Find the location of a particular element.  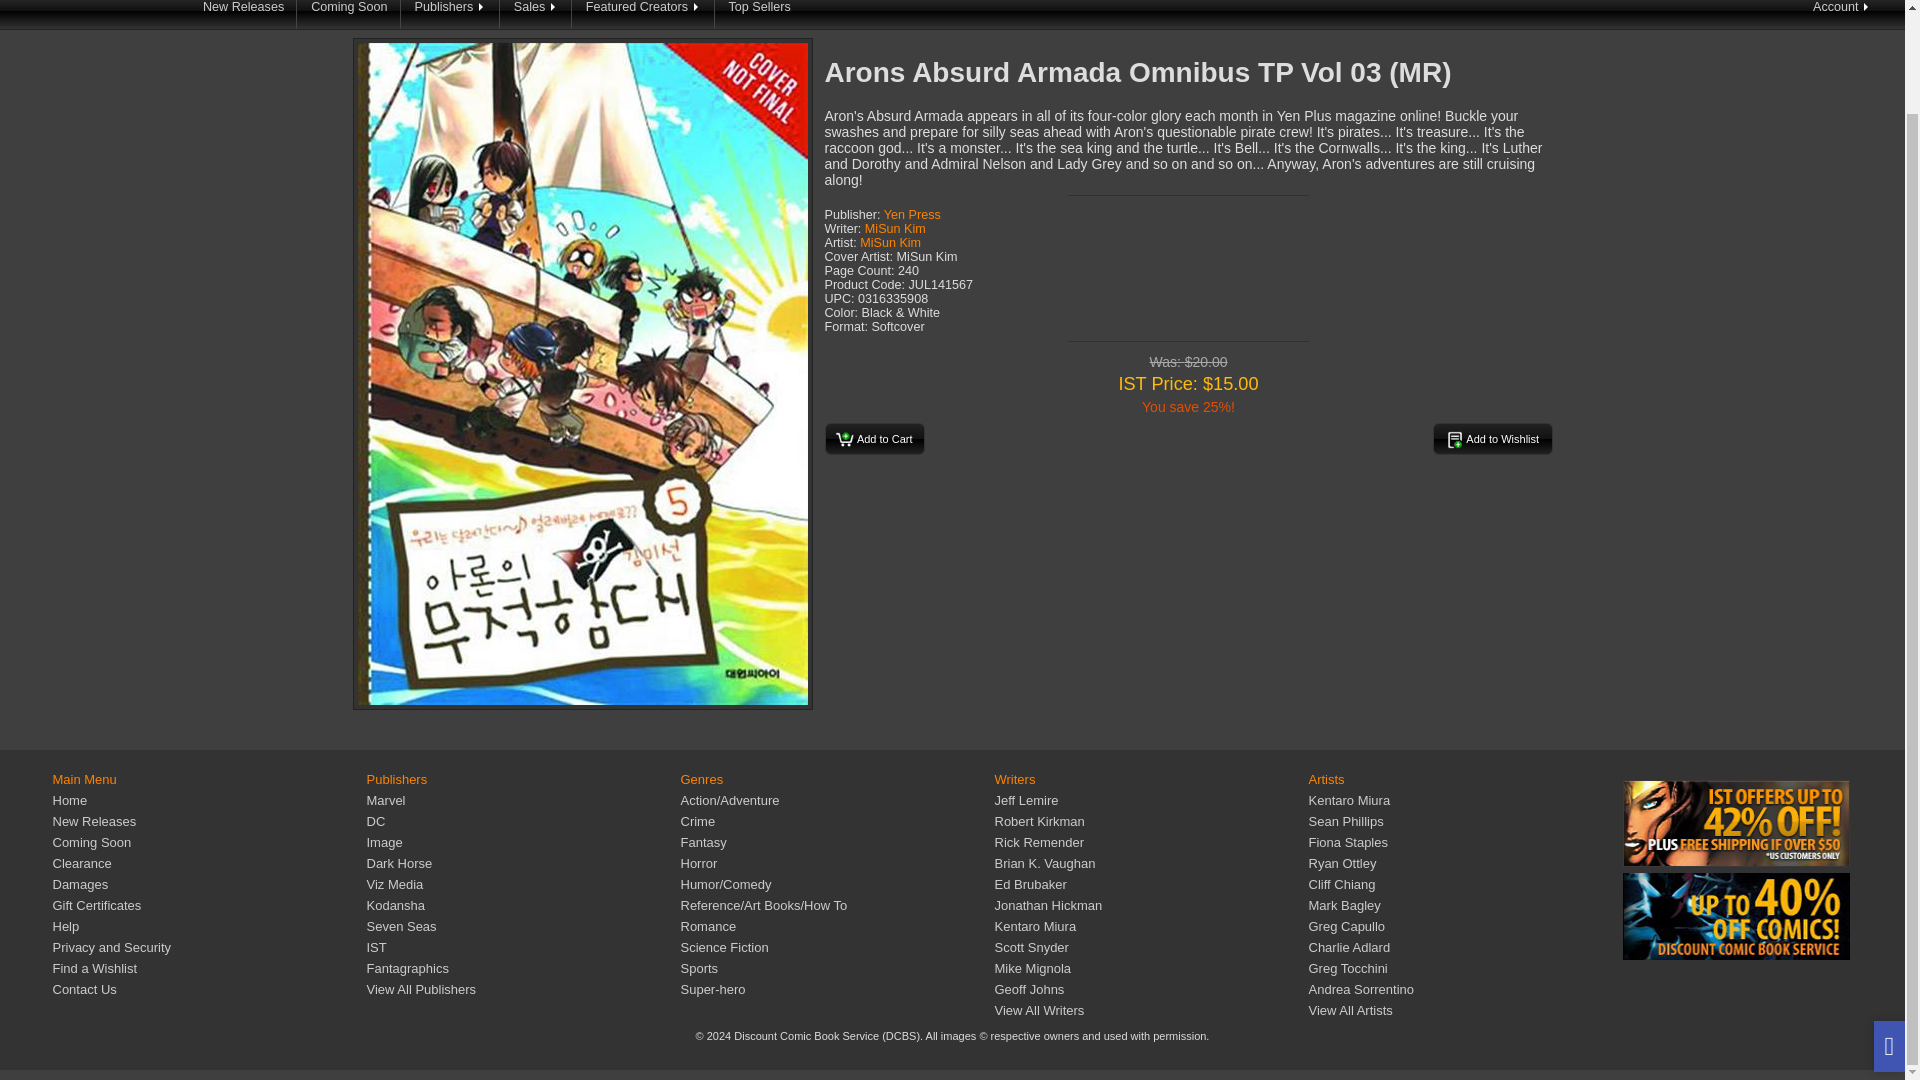

Home is located at coordinates (68, 800).